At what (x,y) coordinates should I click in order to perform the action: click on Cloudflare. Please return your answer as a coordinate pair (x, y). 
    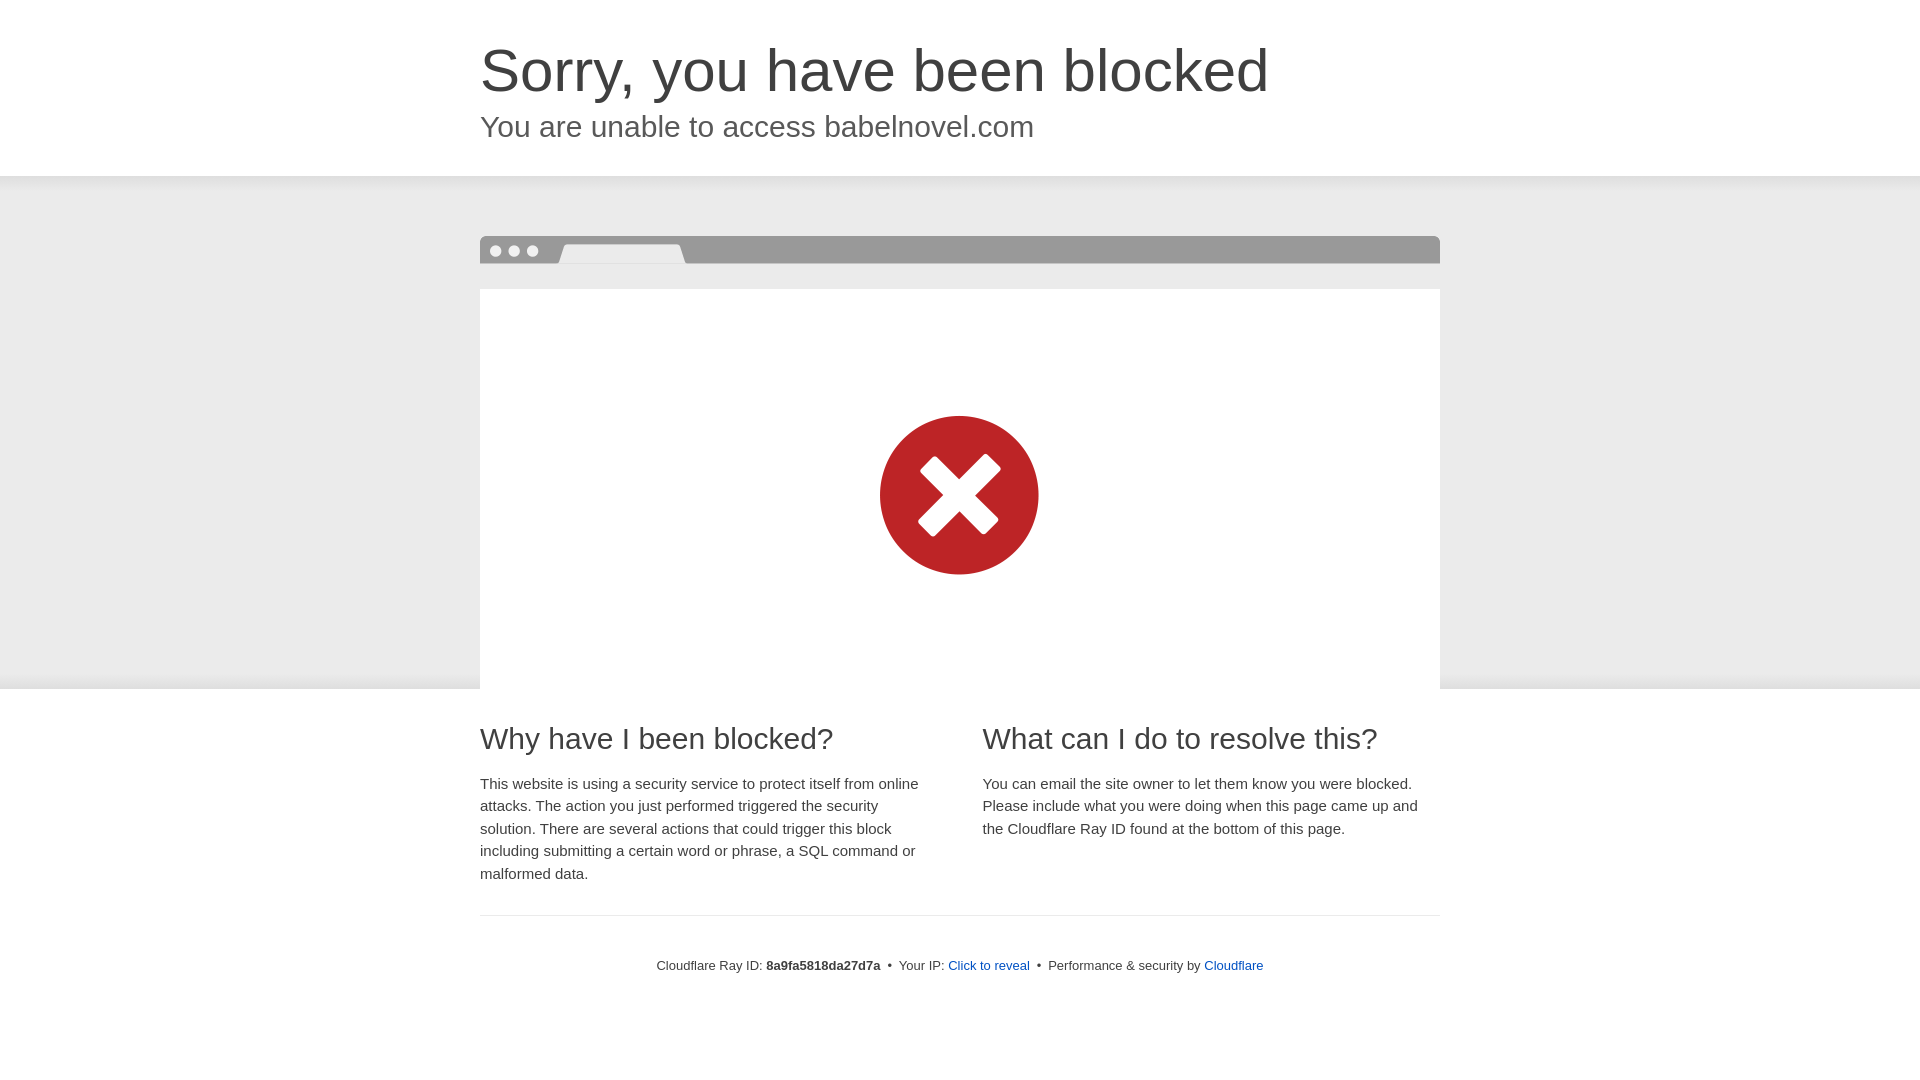
    Looking at the image, I should click on (1233, 965).